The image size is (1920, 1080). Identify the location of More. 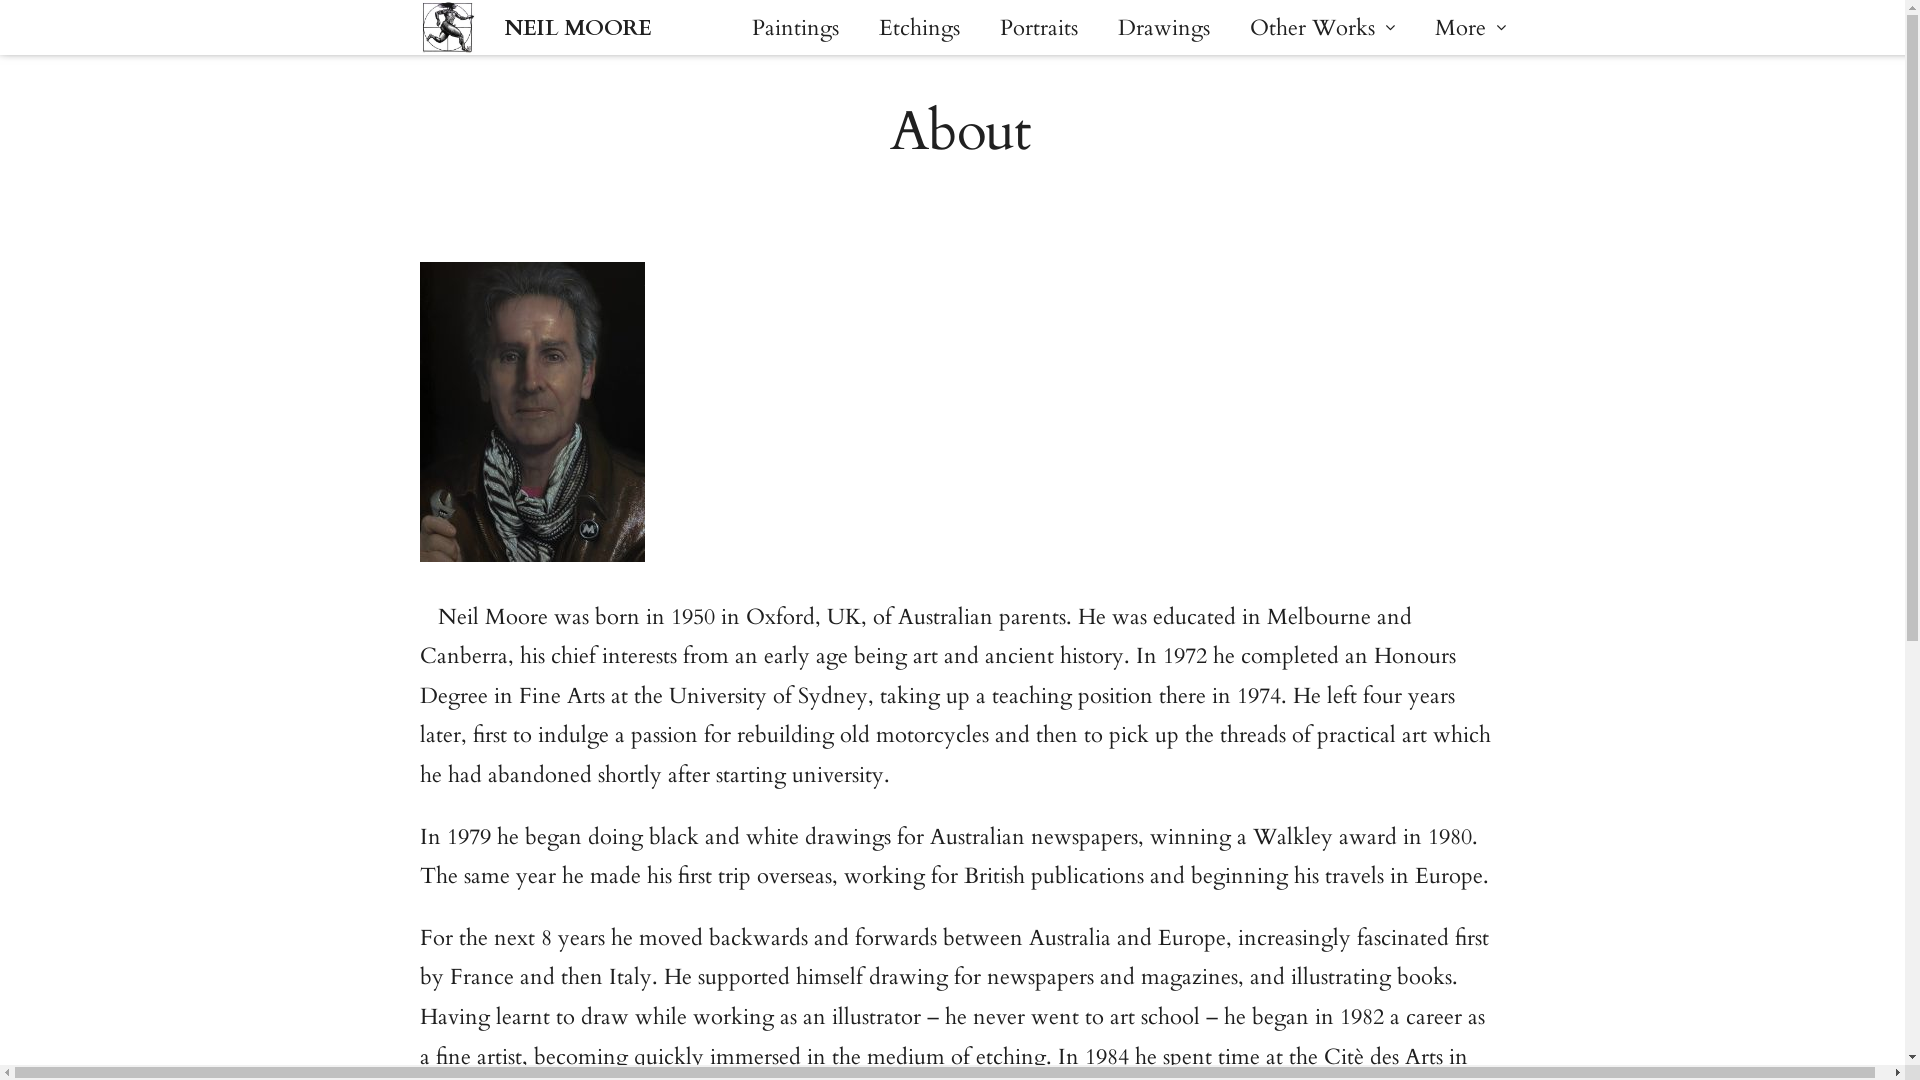
(1470, 27).